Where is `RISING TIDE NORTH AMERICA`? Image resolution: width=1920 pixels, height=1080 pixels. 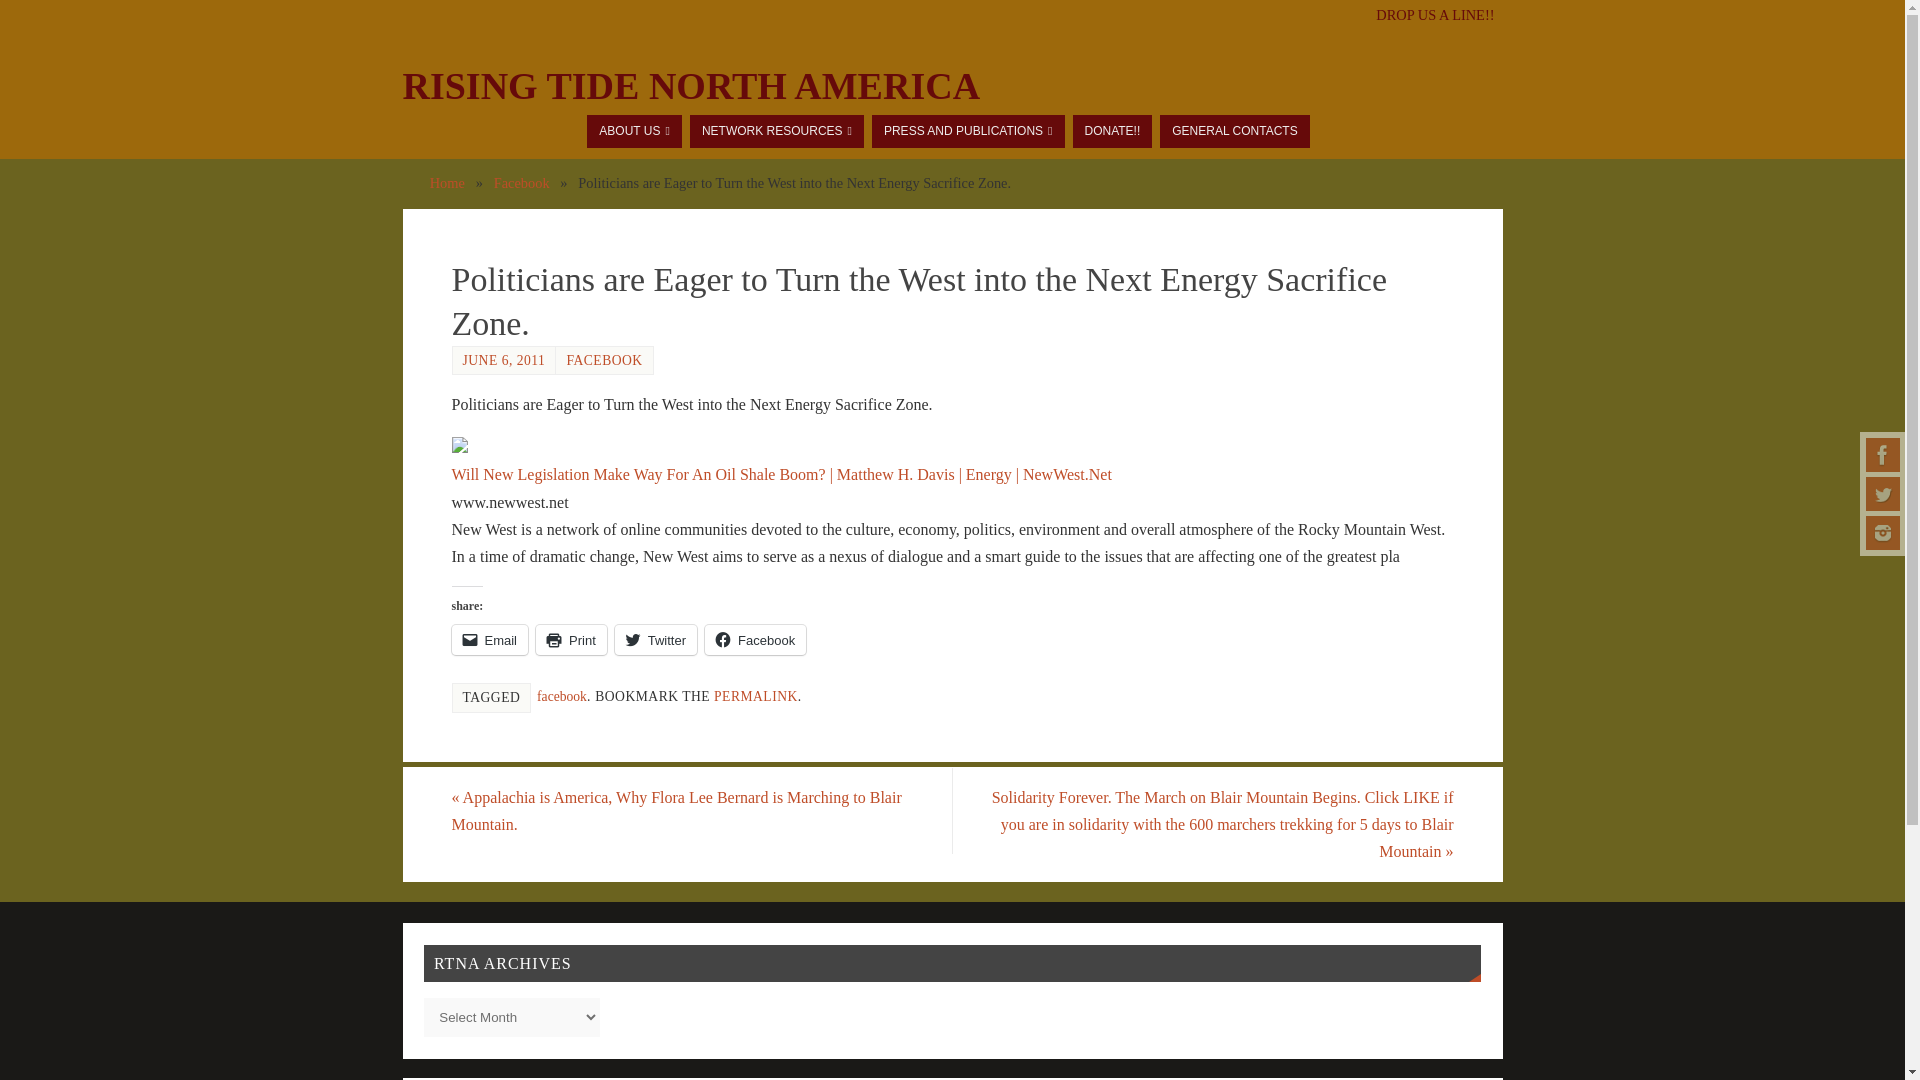
RISING TIDE NORTH AMERICA is located at coordinates (690, 86).